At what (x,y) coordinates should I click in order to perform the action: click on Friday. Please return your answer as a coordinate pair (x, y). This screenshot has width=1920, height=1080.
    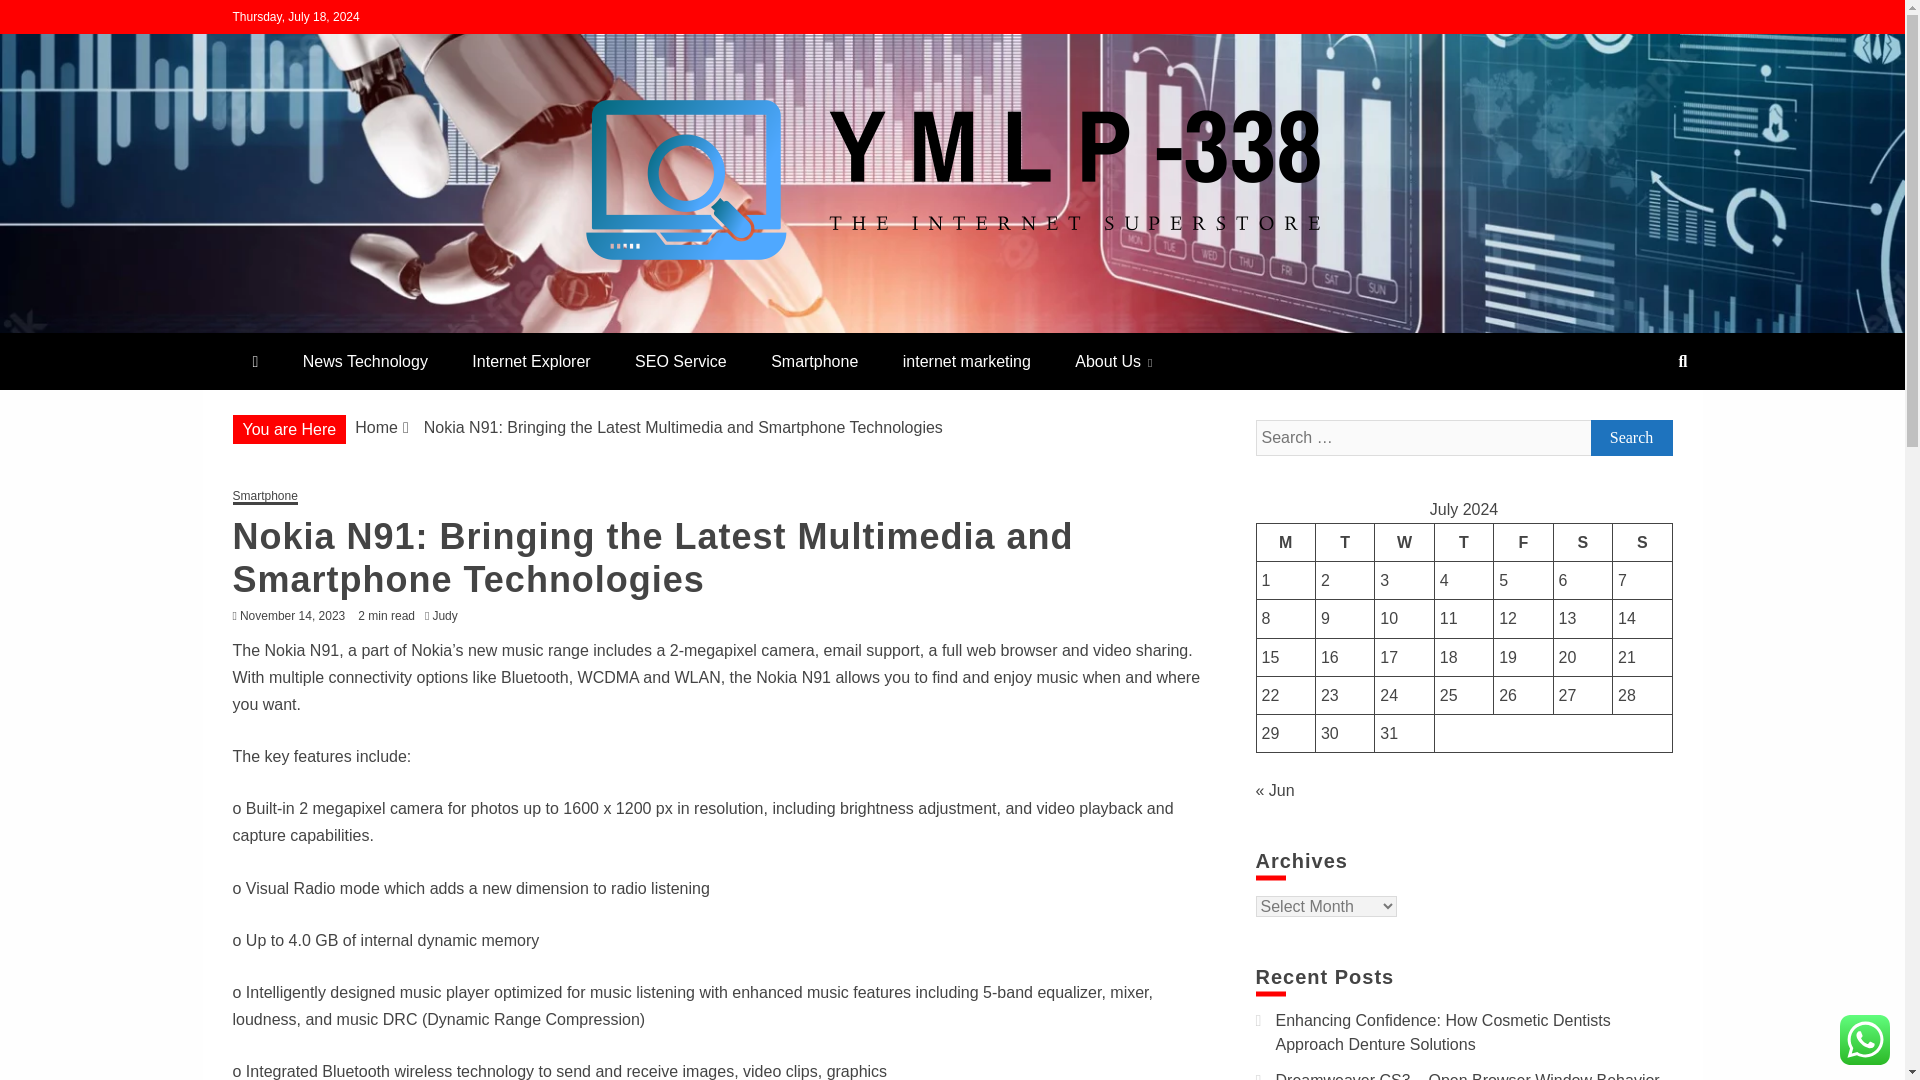
    Looking at the image, I should click on (1523, 541).